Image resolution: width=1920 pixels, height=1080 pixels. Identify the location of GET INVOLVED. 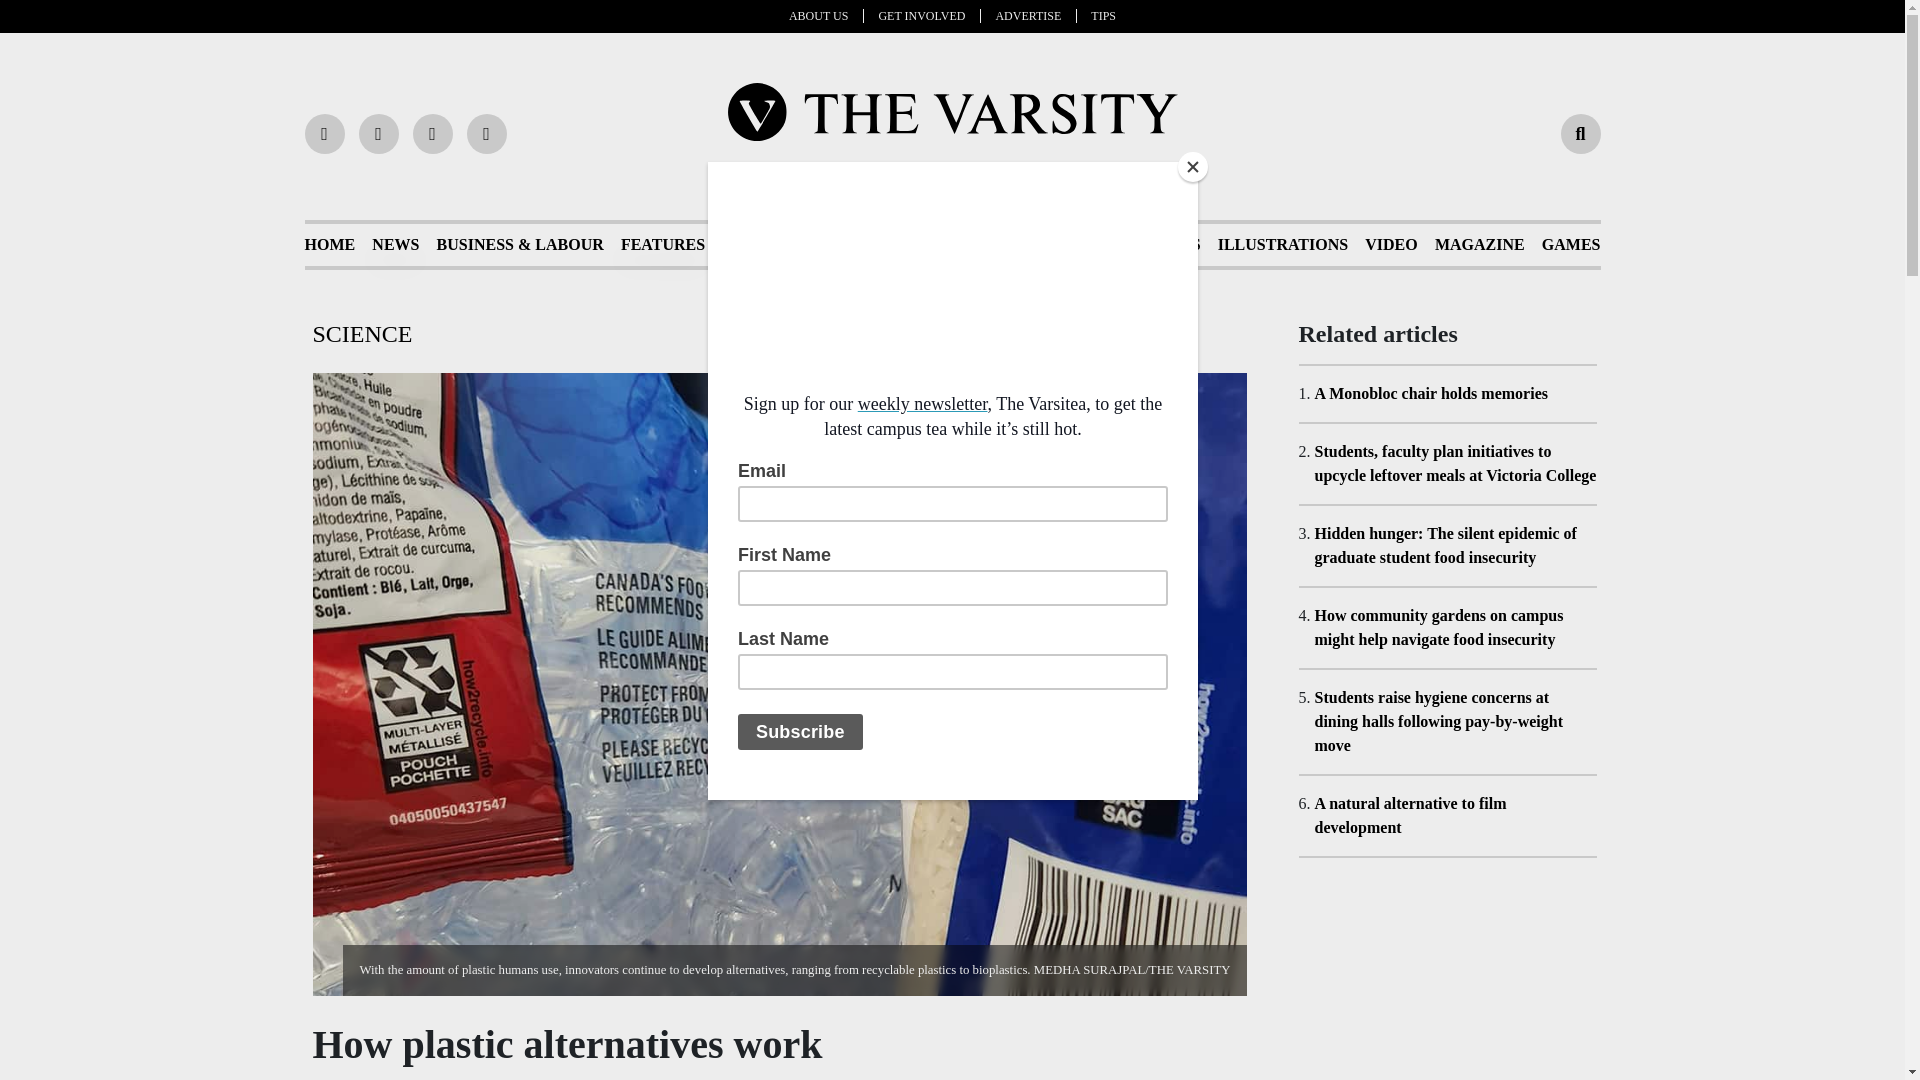
(929, 15).